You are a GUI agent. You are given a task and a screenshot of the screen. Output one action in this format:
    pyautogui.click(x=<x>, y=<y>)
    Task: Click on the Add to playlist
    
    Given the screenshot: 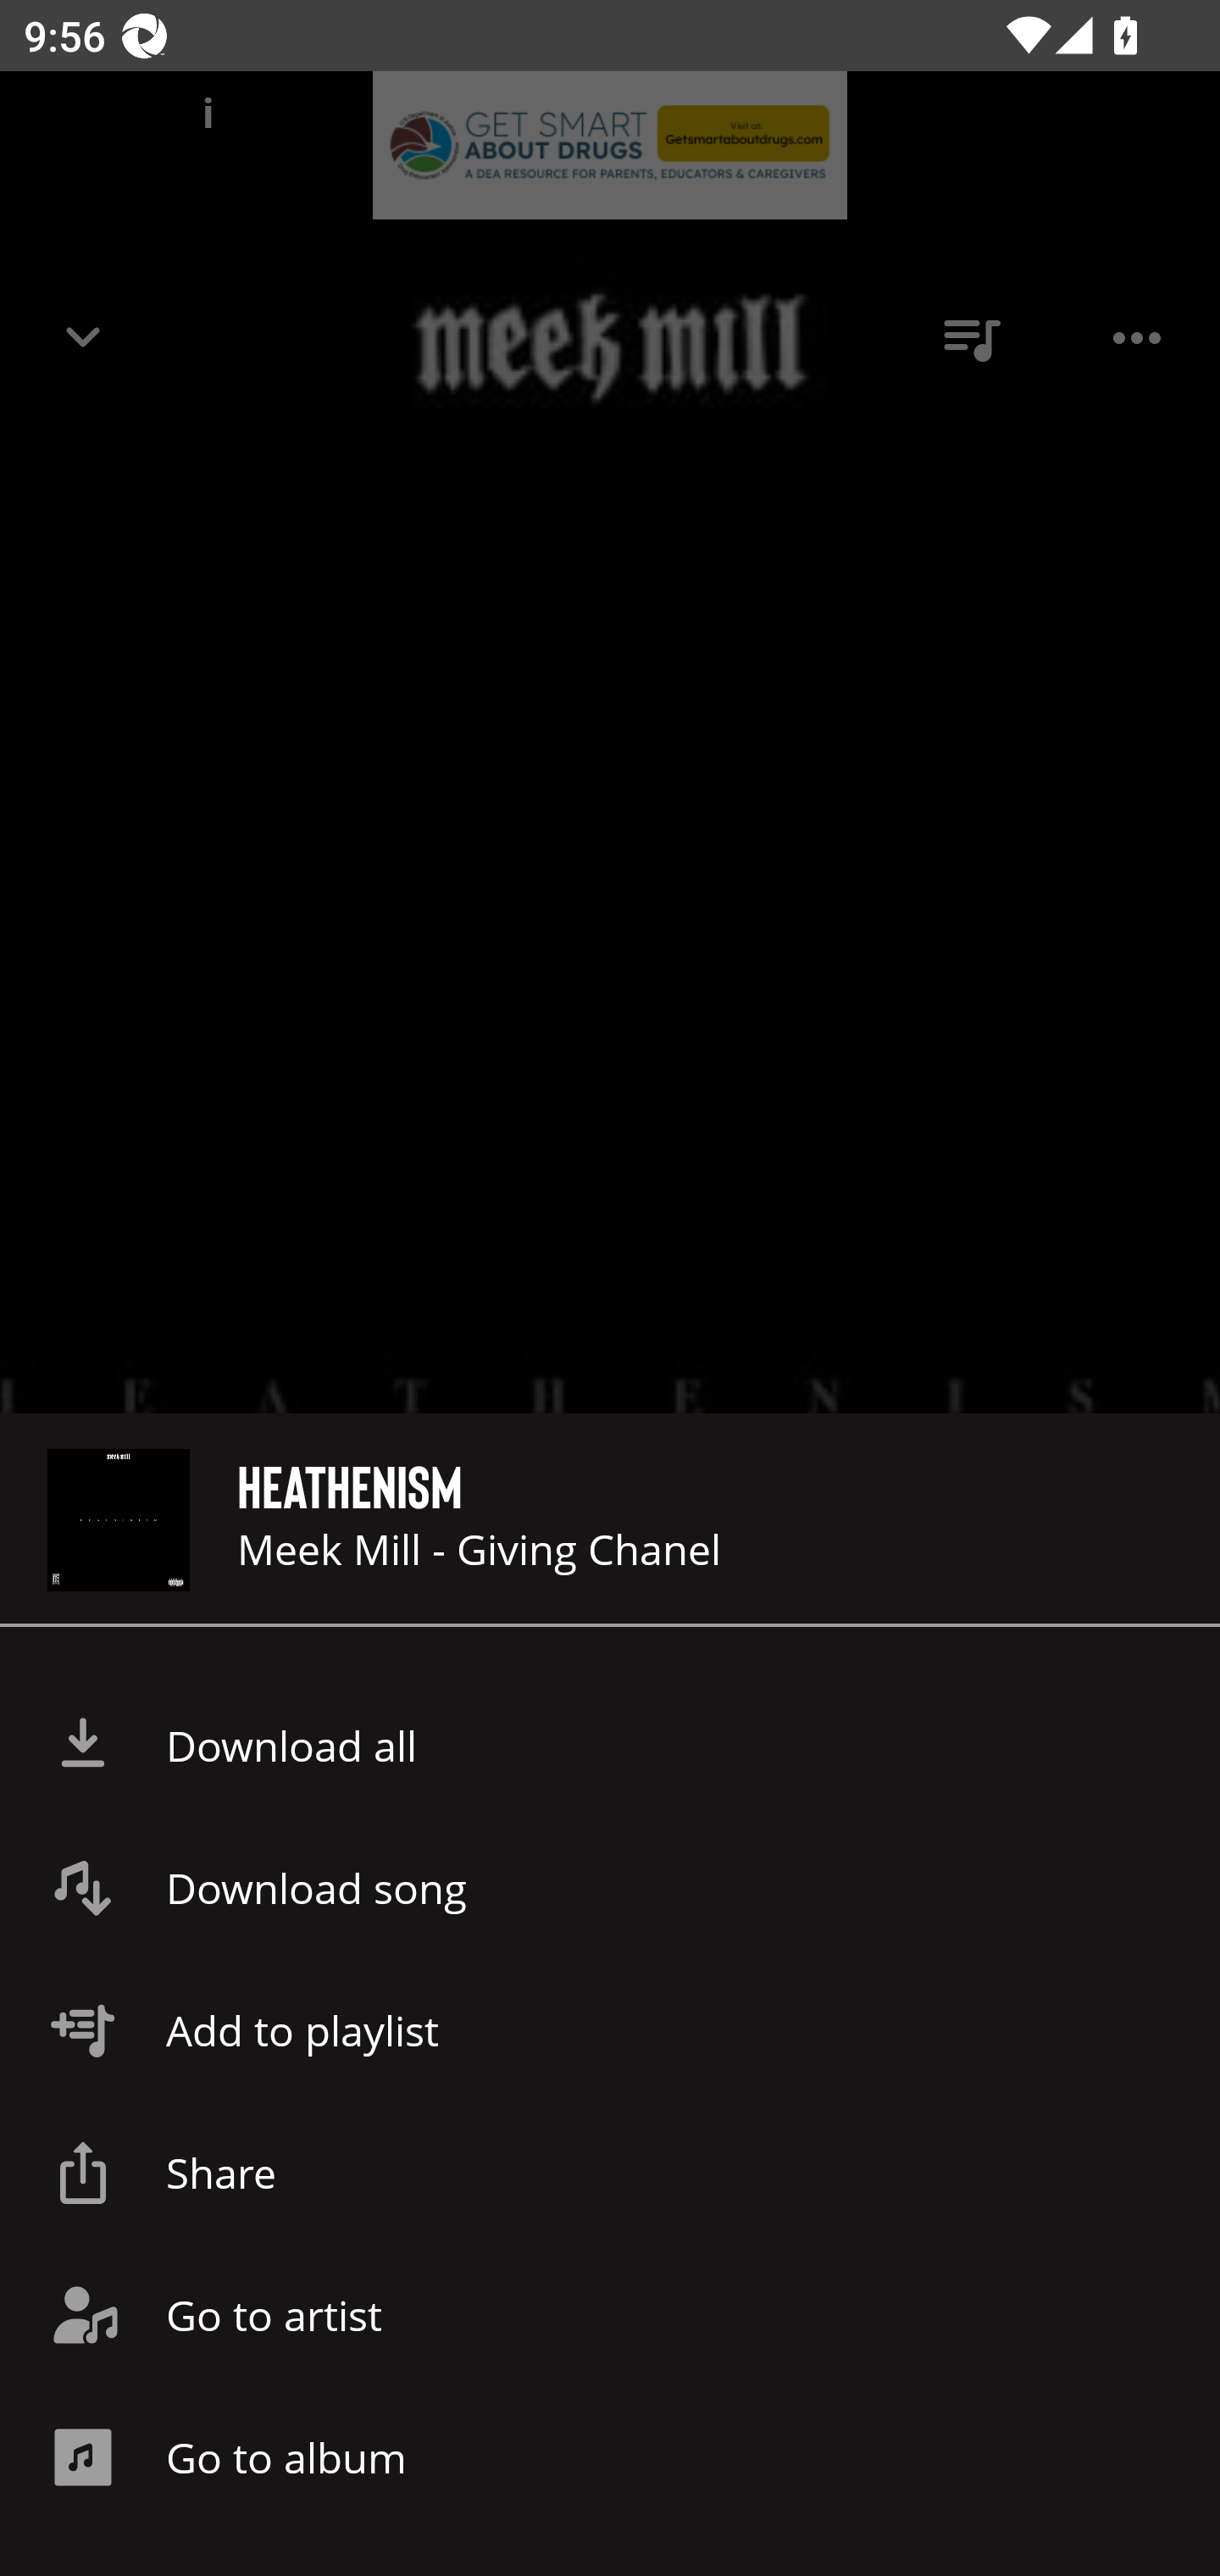 What is the action you would take?
    pyautogui.click(x=610, y=2030)
    